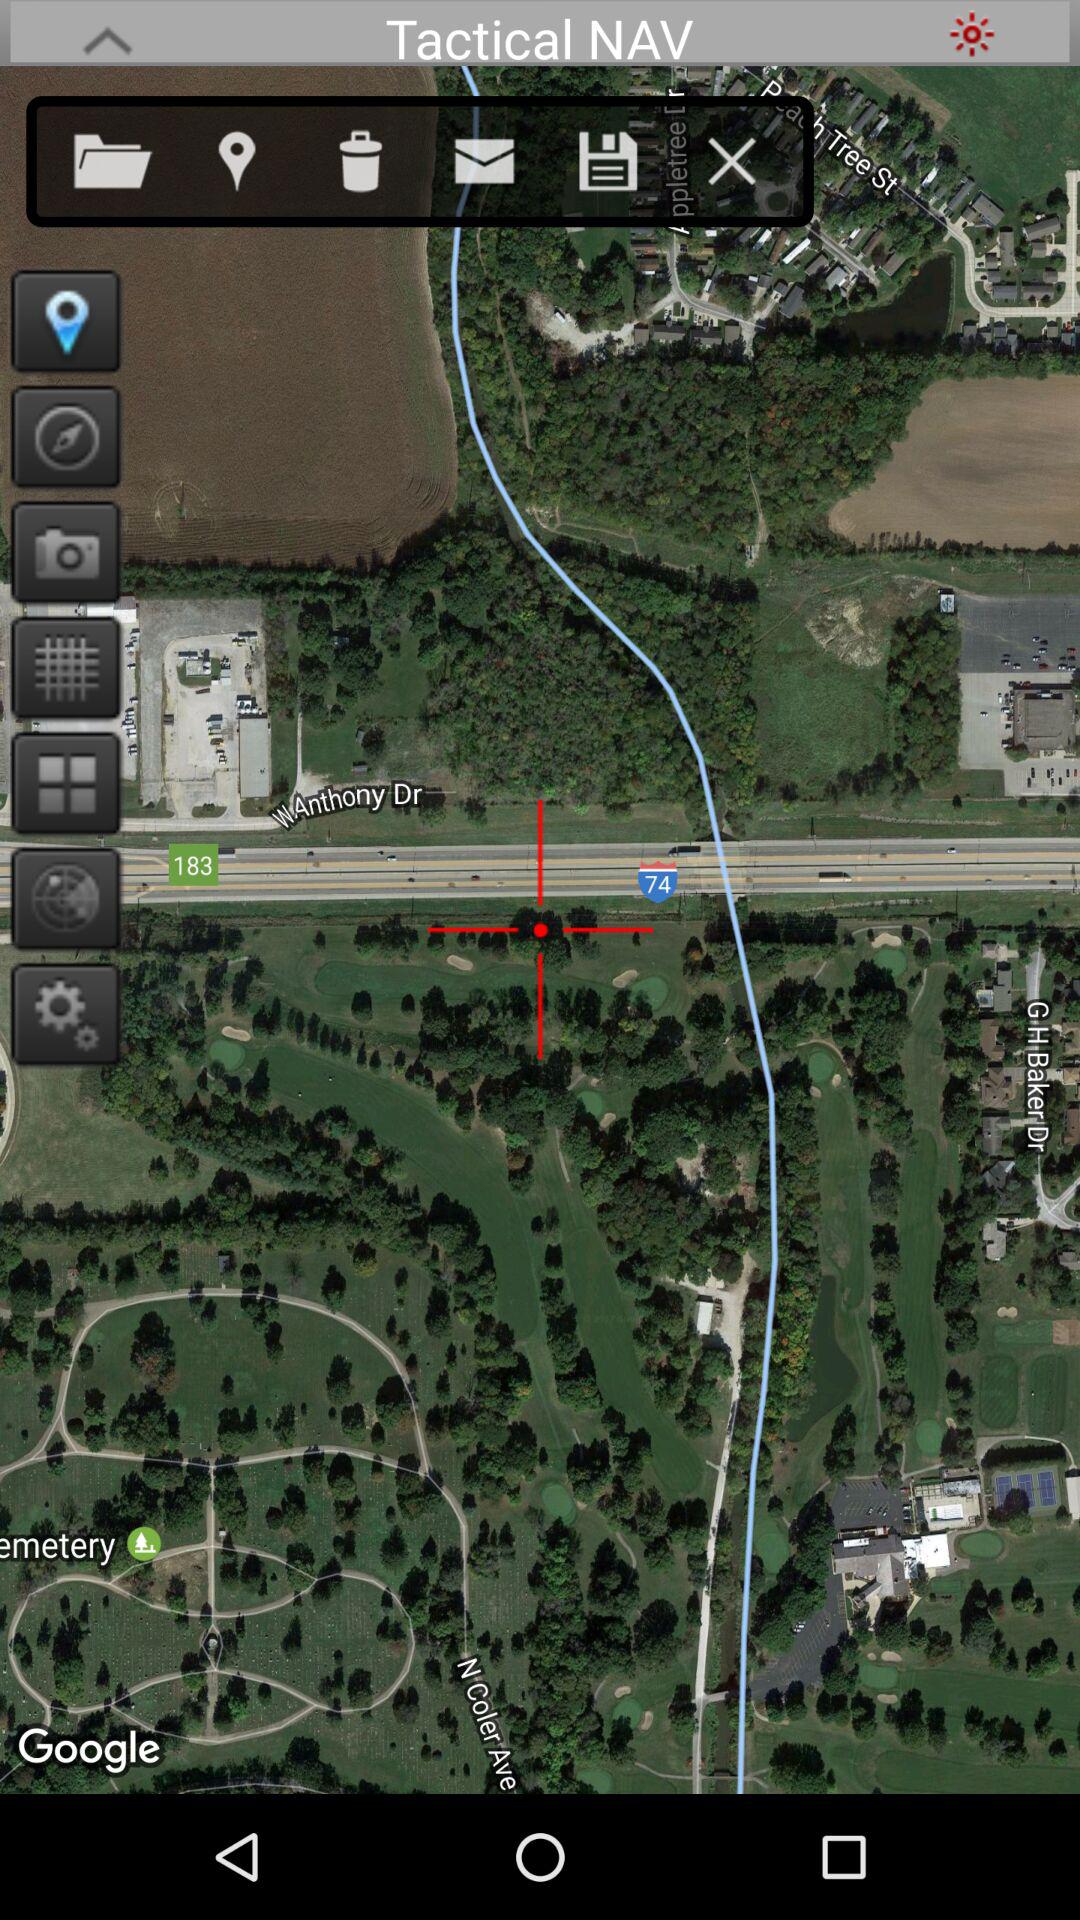 The height and width of the screenshot is (1920, 1080). What do you see at coordinates (752, 157) in the screenshot?
I see `closes the menu banner` at bounding box center [752, 157].